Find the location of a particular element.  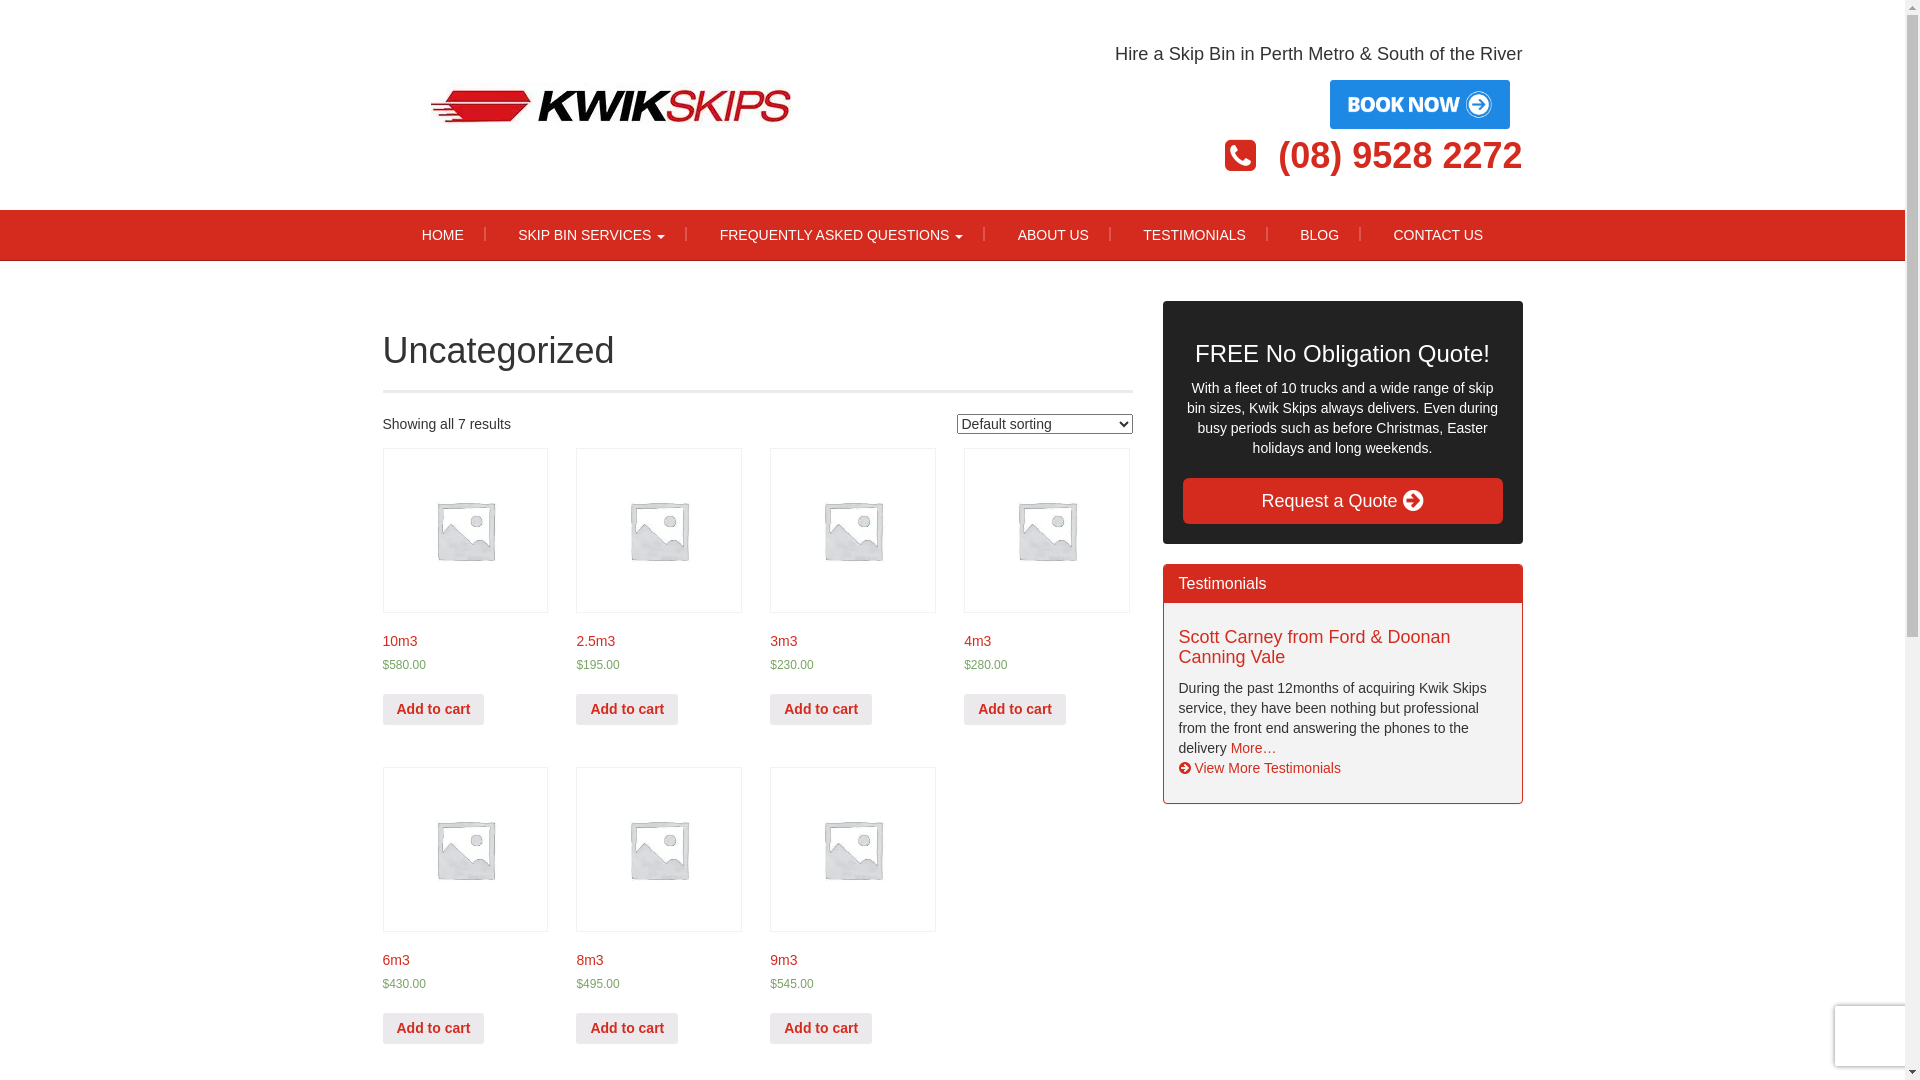

BLOG is located at coordinates (1320, 235).